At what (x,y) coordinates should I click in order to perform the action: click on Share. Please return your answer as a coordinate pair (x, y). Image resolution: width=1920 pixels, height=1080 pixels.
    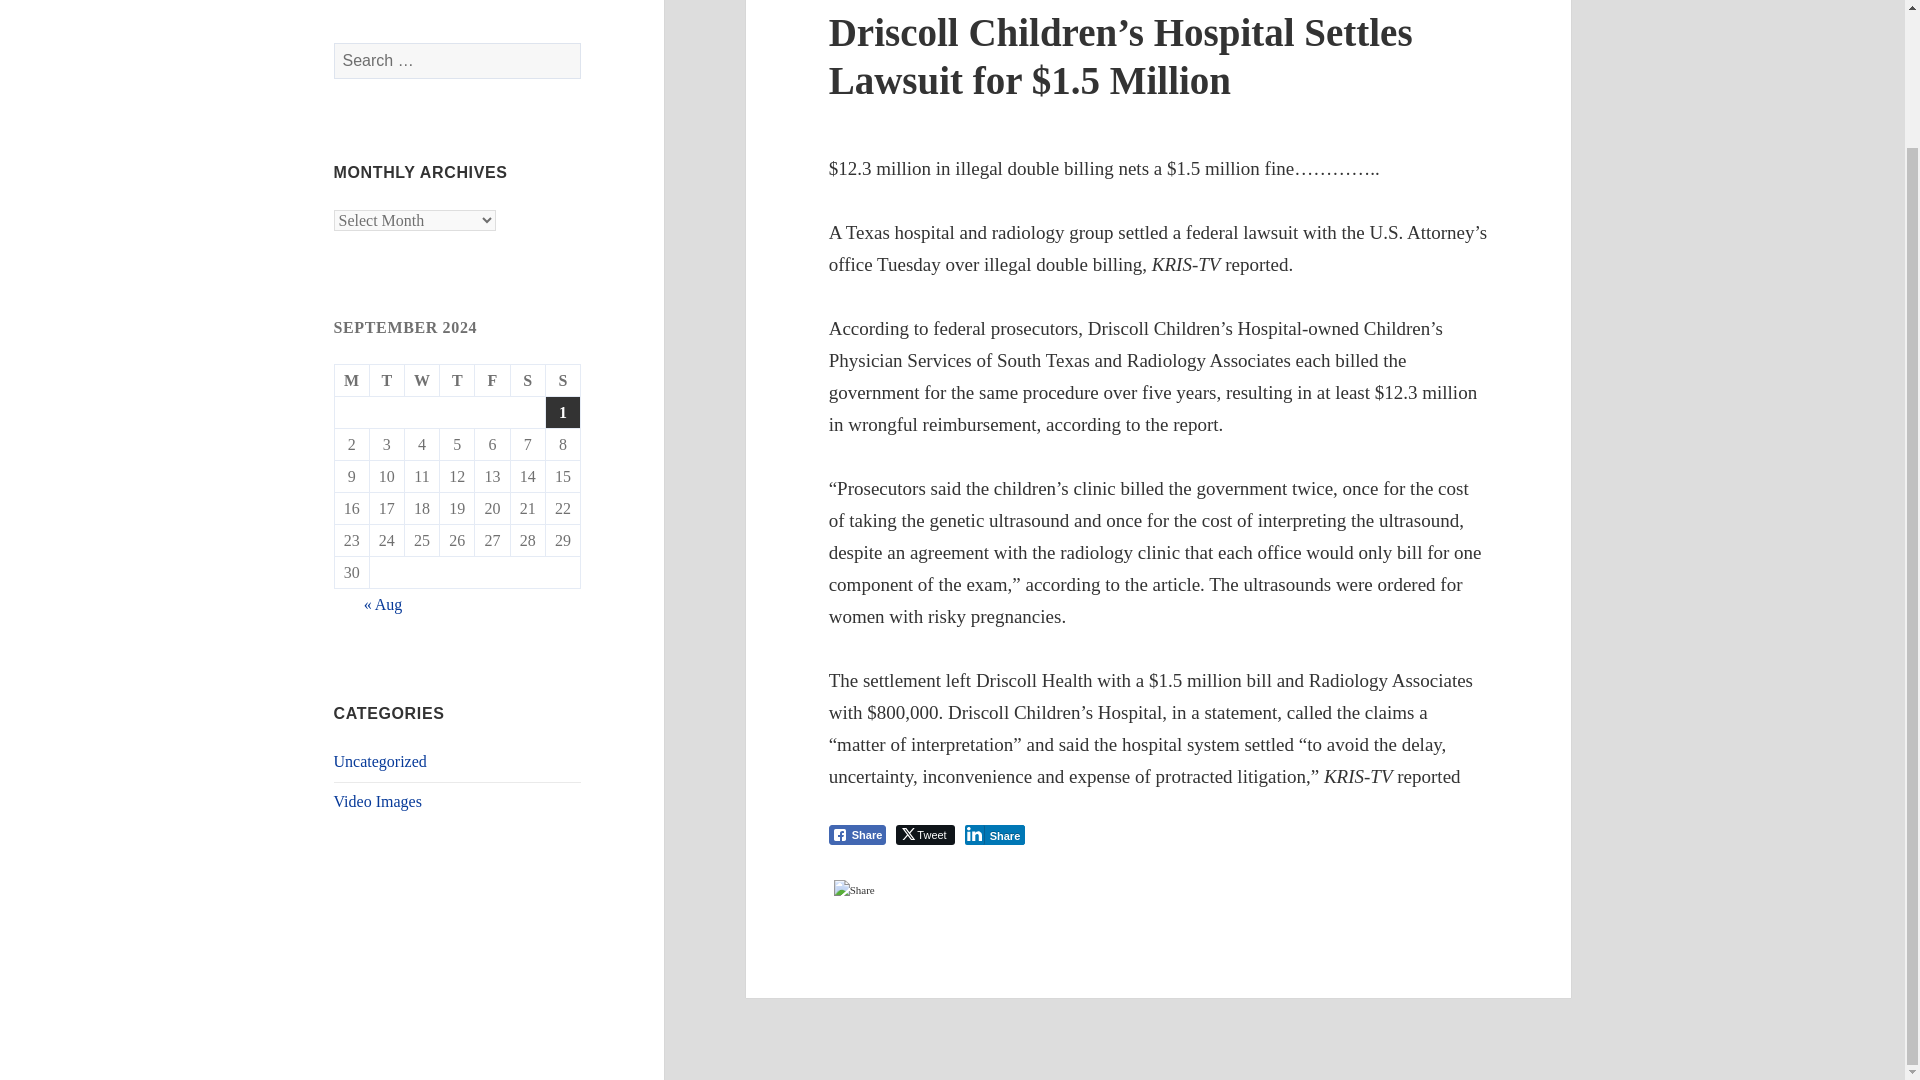
    Looking at the image, I should click on (858, 834).